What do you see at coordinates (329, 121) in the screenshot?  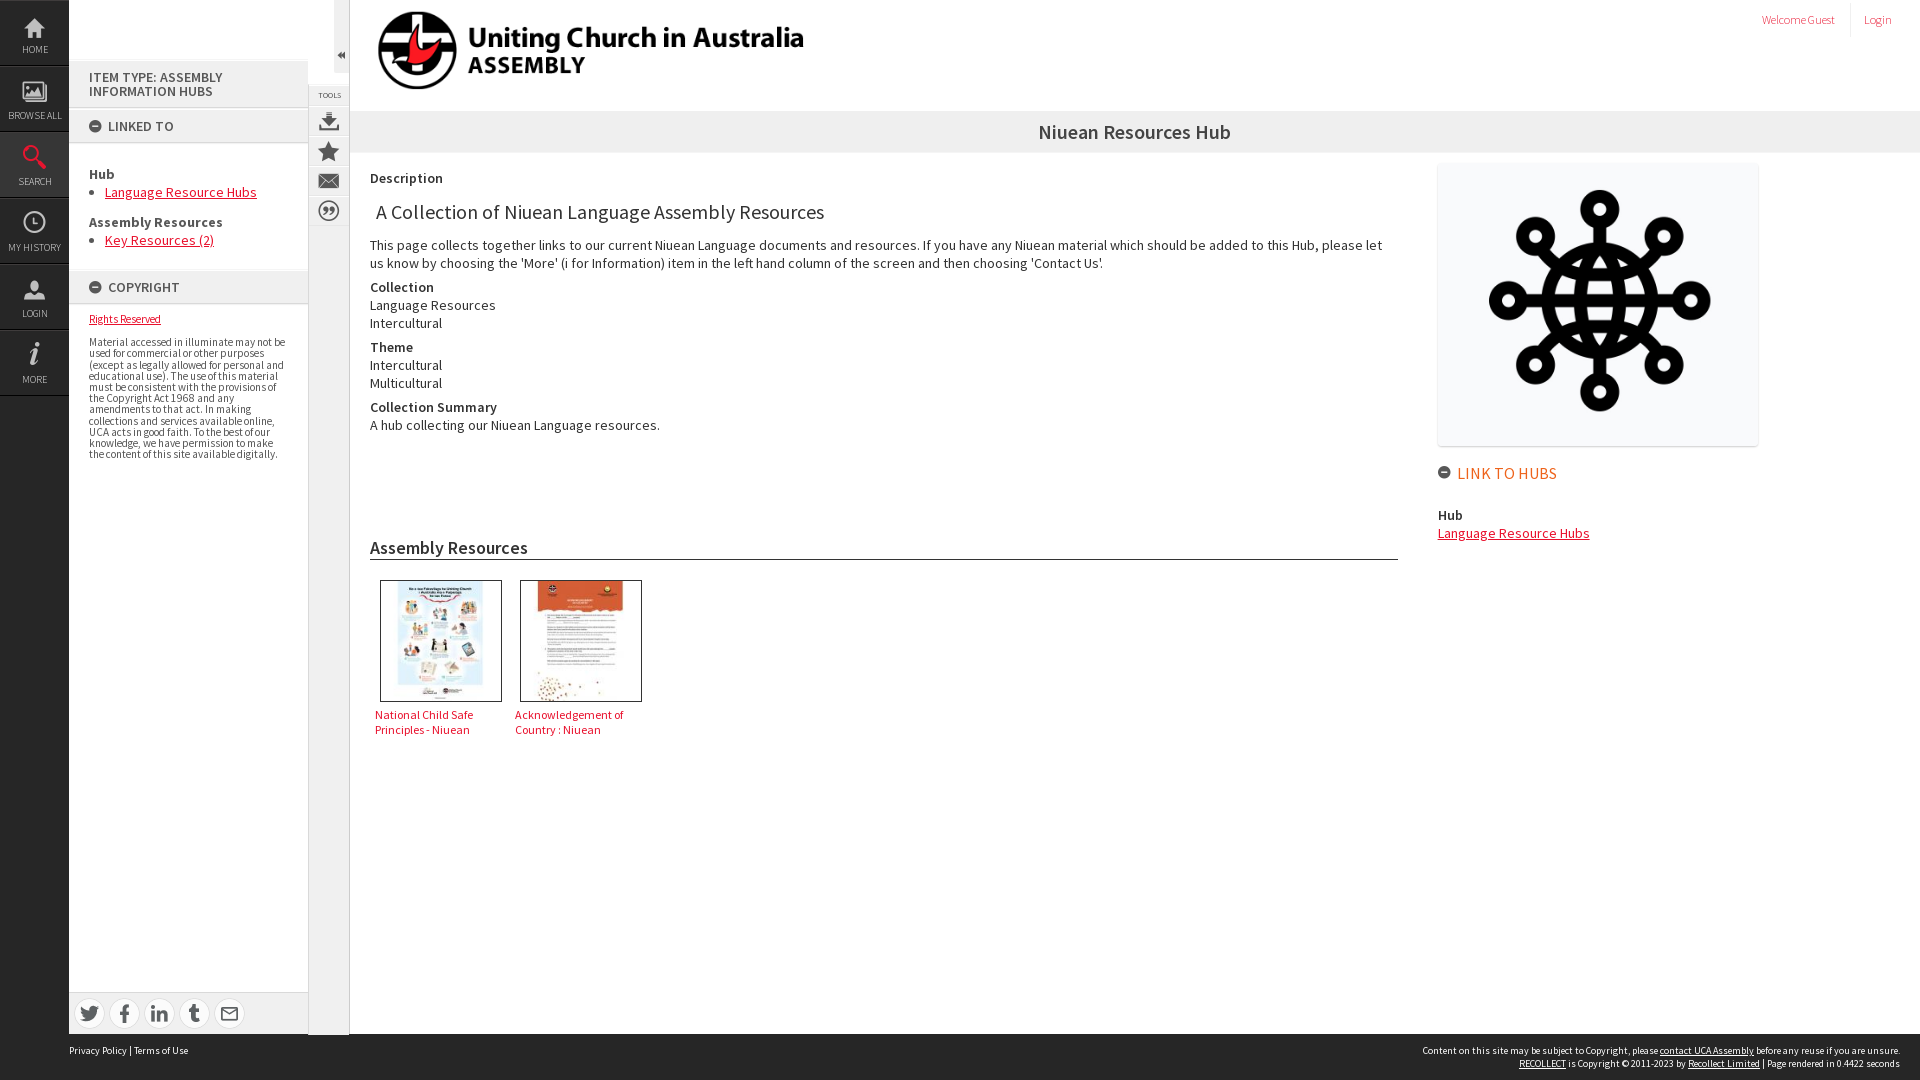 I see `Download` at bounding box center [329, 121].